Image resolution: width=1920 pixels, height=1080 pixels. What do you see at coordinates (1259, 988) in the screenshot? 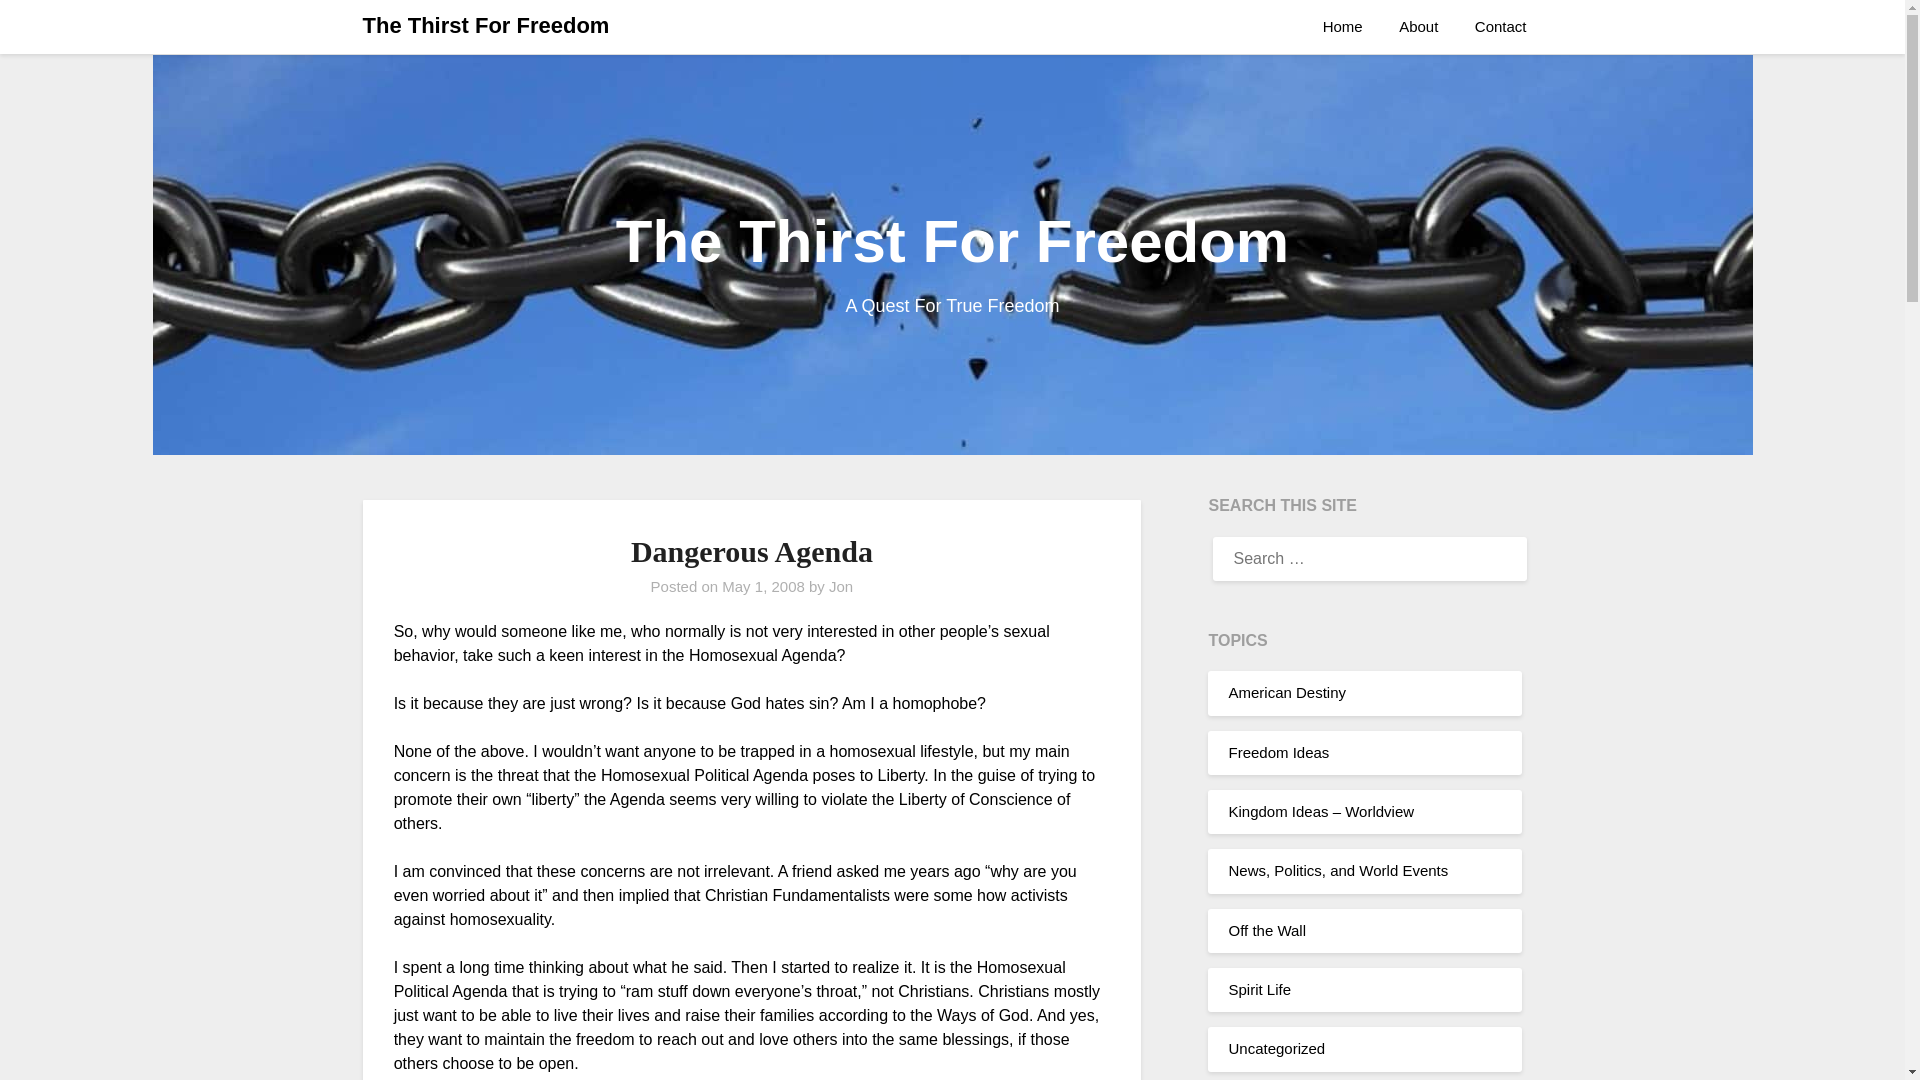
I see `Spirit Life` at bounding box center [1259, 988].